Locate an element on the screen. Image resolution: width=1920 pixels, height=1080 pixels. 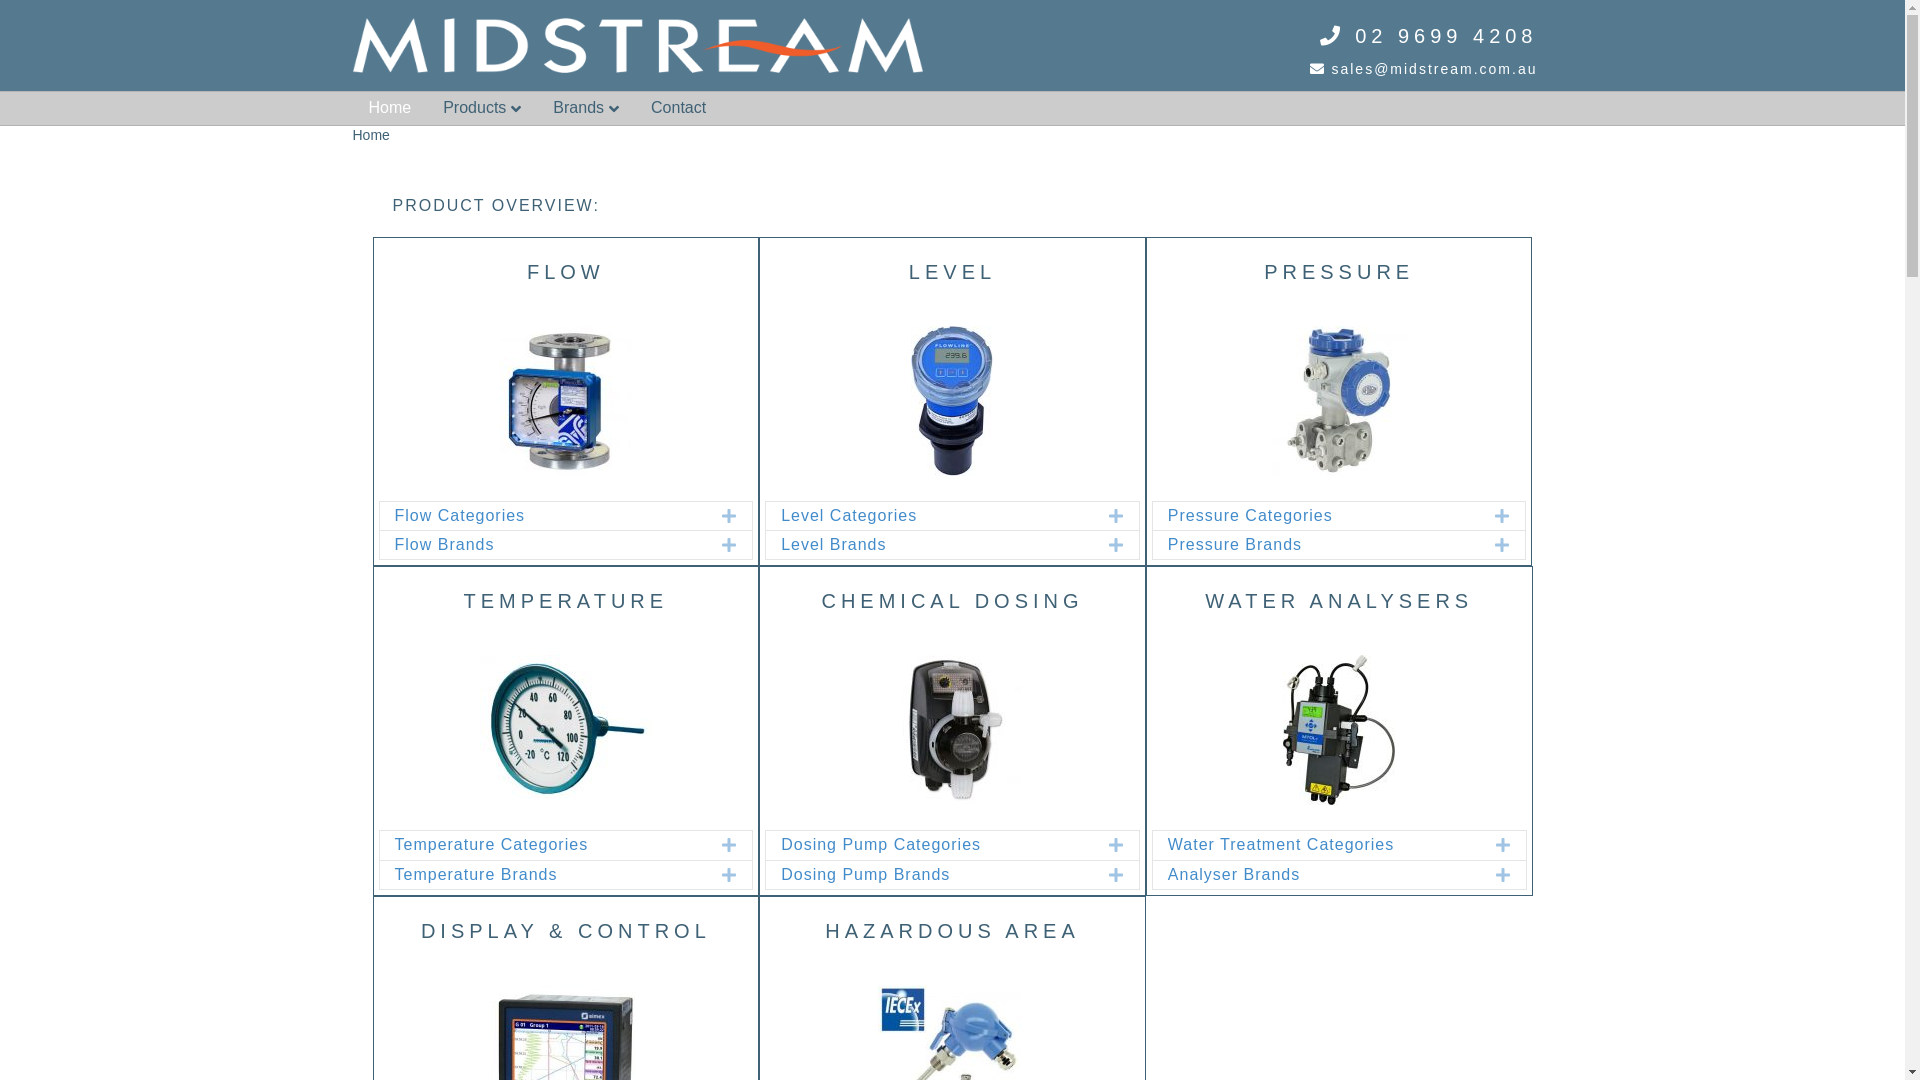
Level Brands is located at coordinates (930, 545).